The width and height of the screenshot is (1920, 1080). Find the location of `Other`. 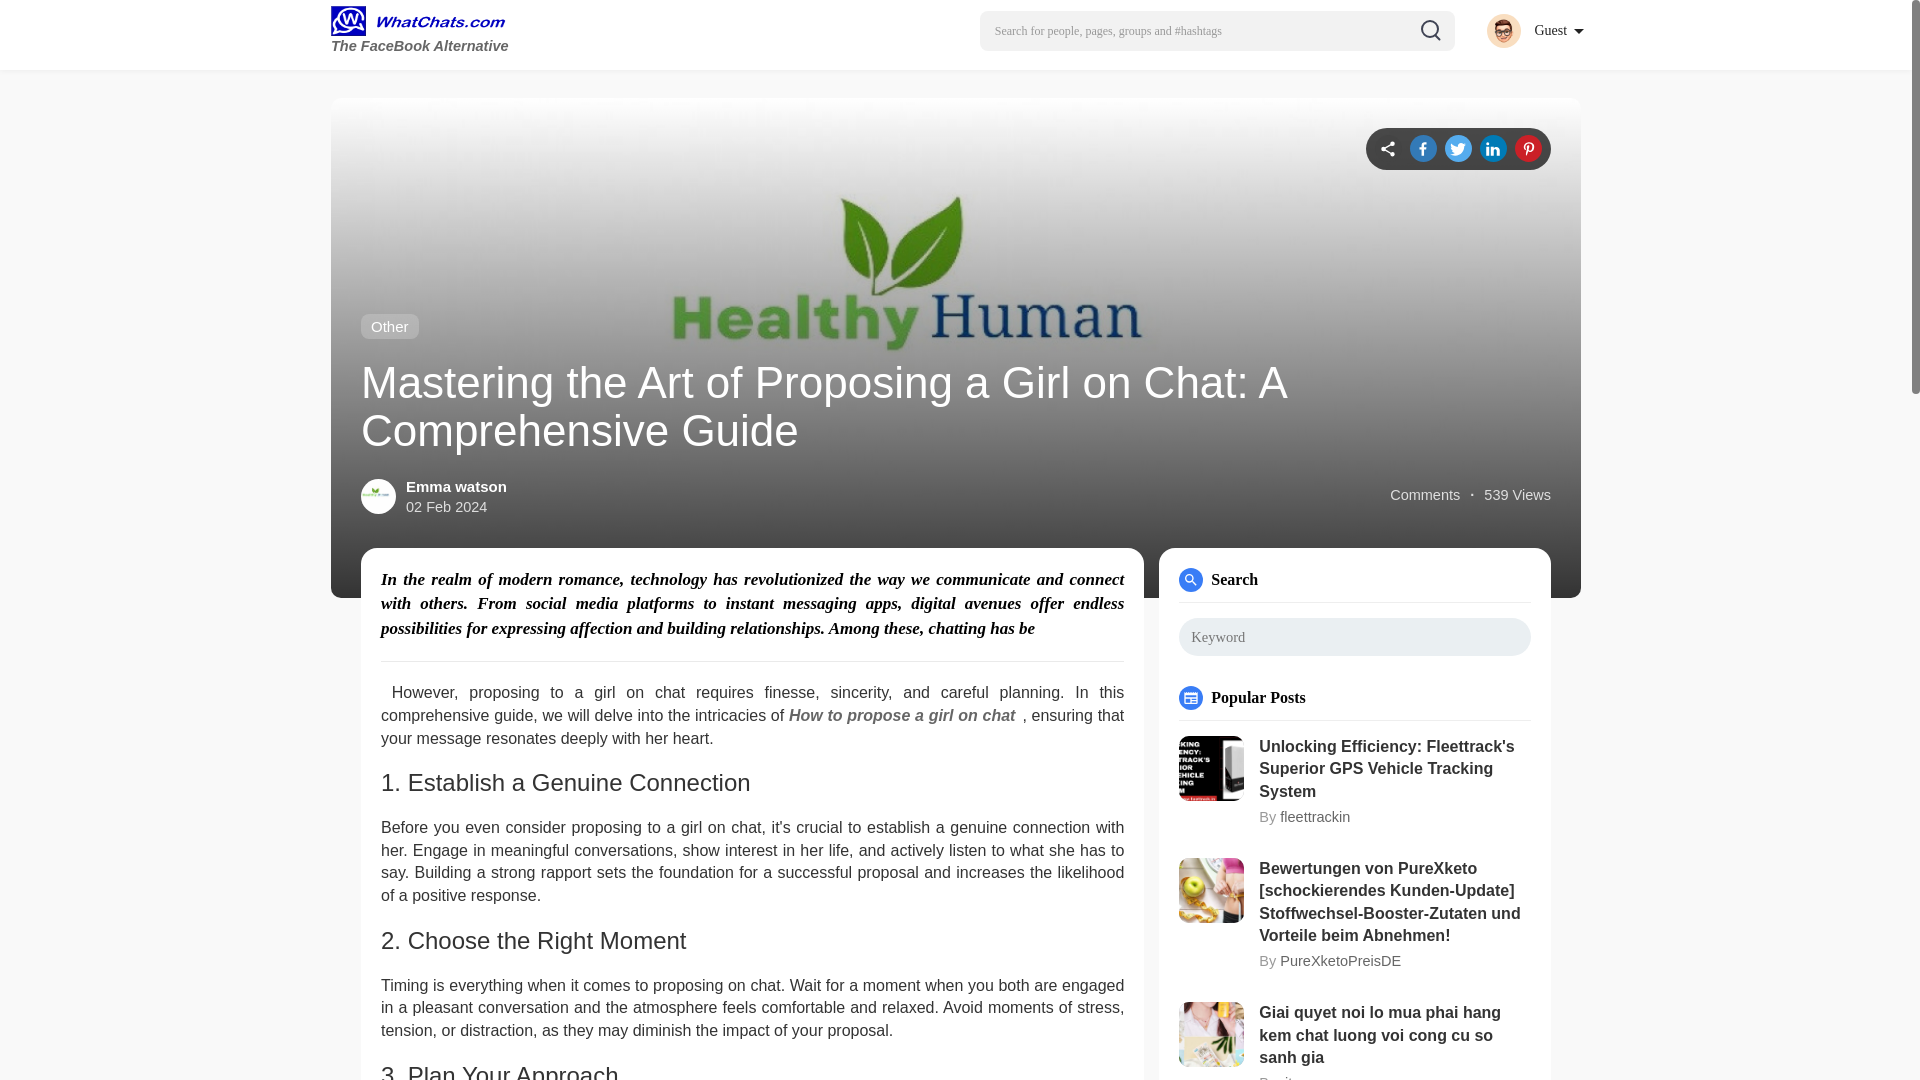

Other is located at coordinates (389, 326).